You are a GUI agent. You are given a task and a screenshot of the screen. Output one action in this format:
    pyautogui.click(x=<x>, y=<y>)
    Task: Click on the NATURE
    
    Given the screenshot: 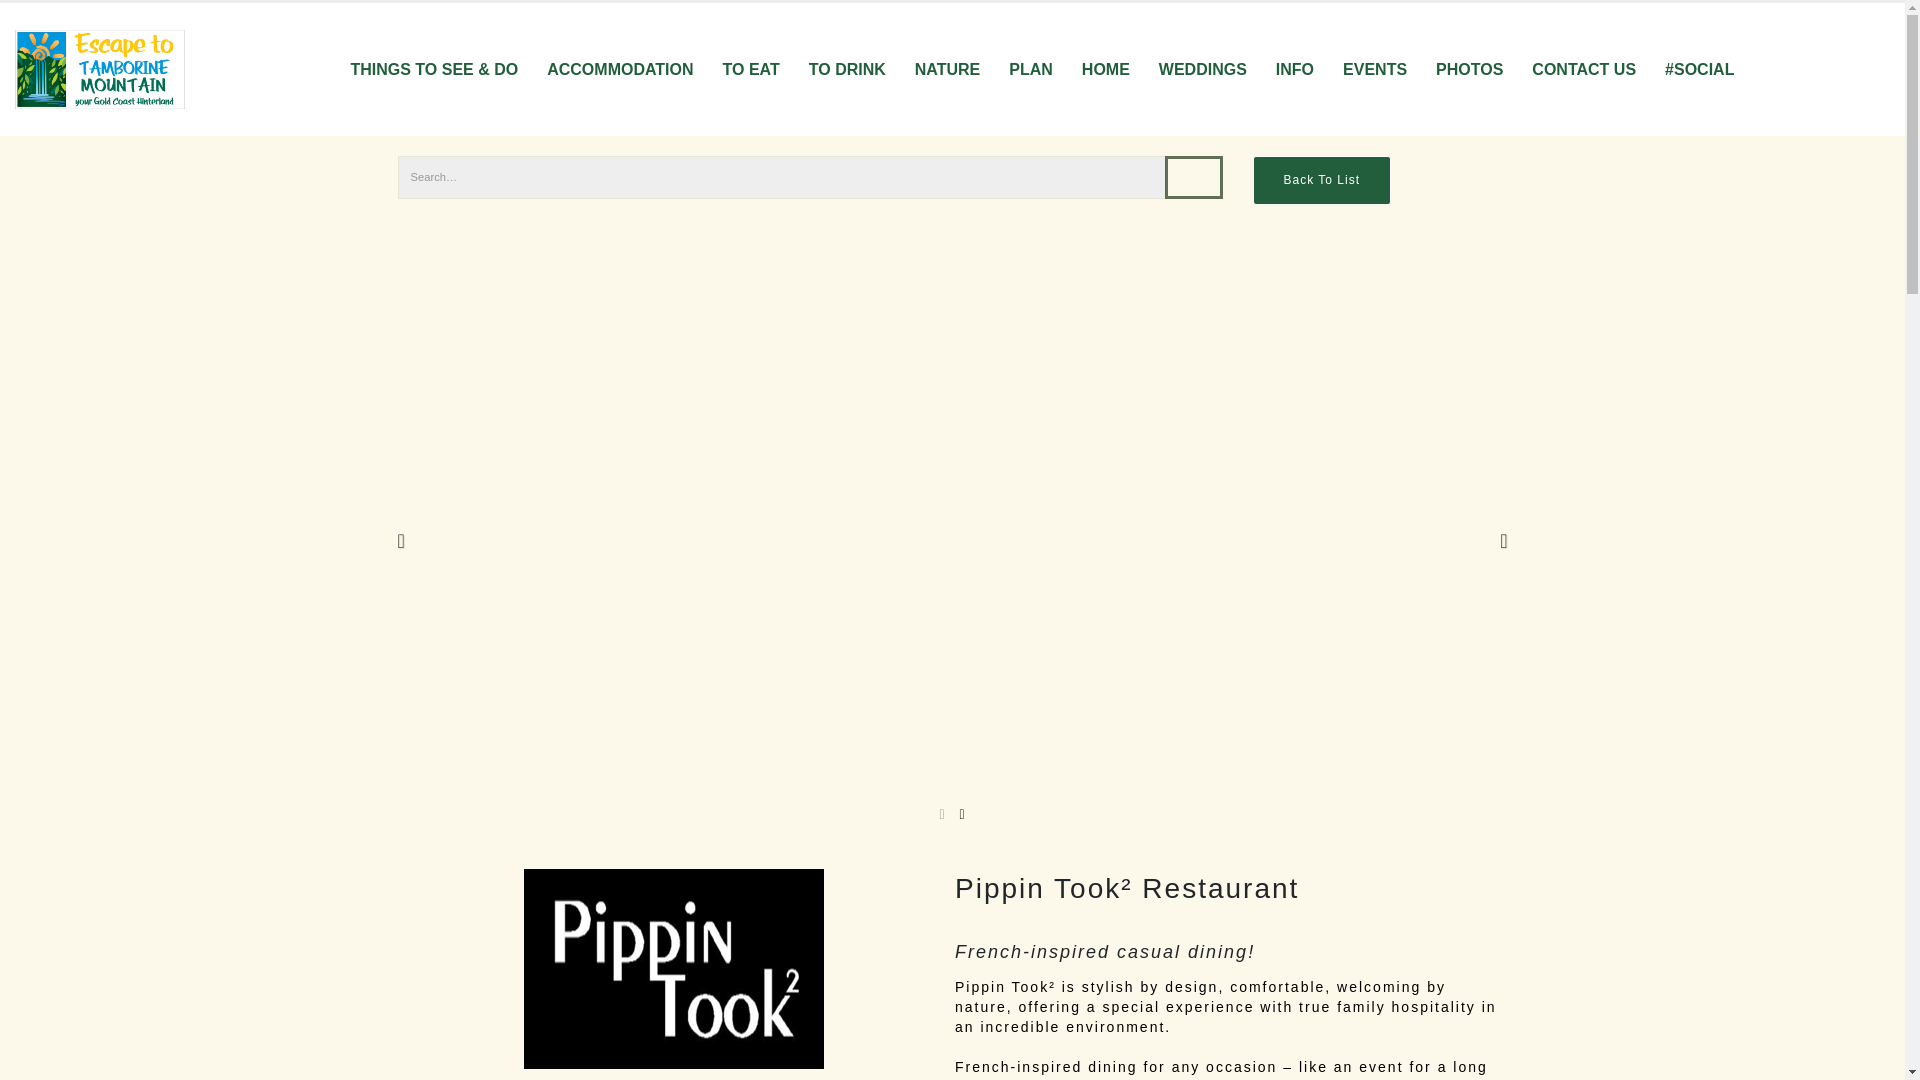 What is the action you would take?
    pyautogui.click(x=947, y=69)
    